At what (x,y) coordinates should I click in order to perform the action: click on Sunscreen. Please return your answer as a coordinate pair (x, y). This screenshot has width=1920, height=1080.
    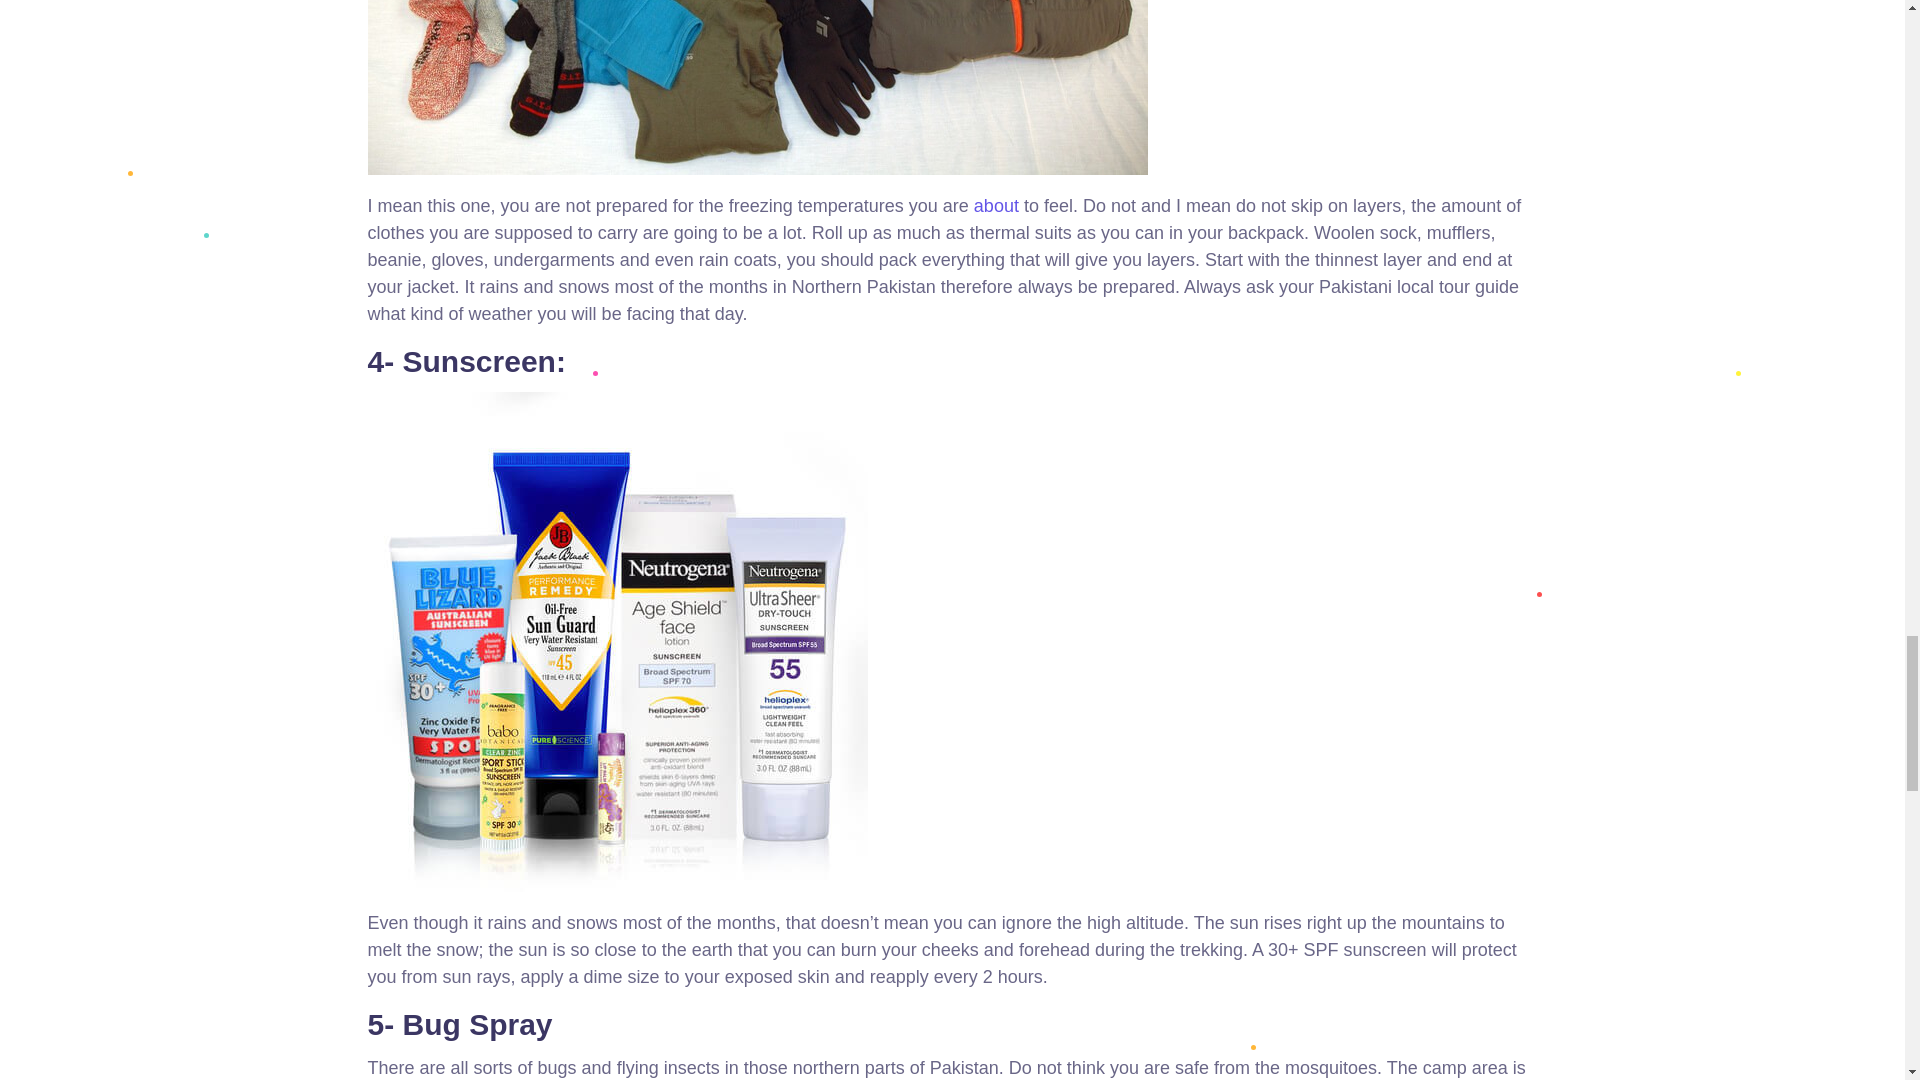
    Looking at the image, I should click on (480, 361).